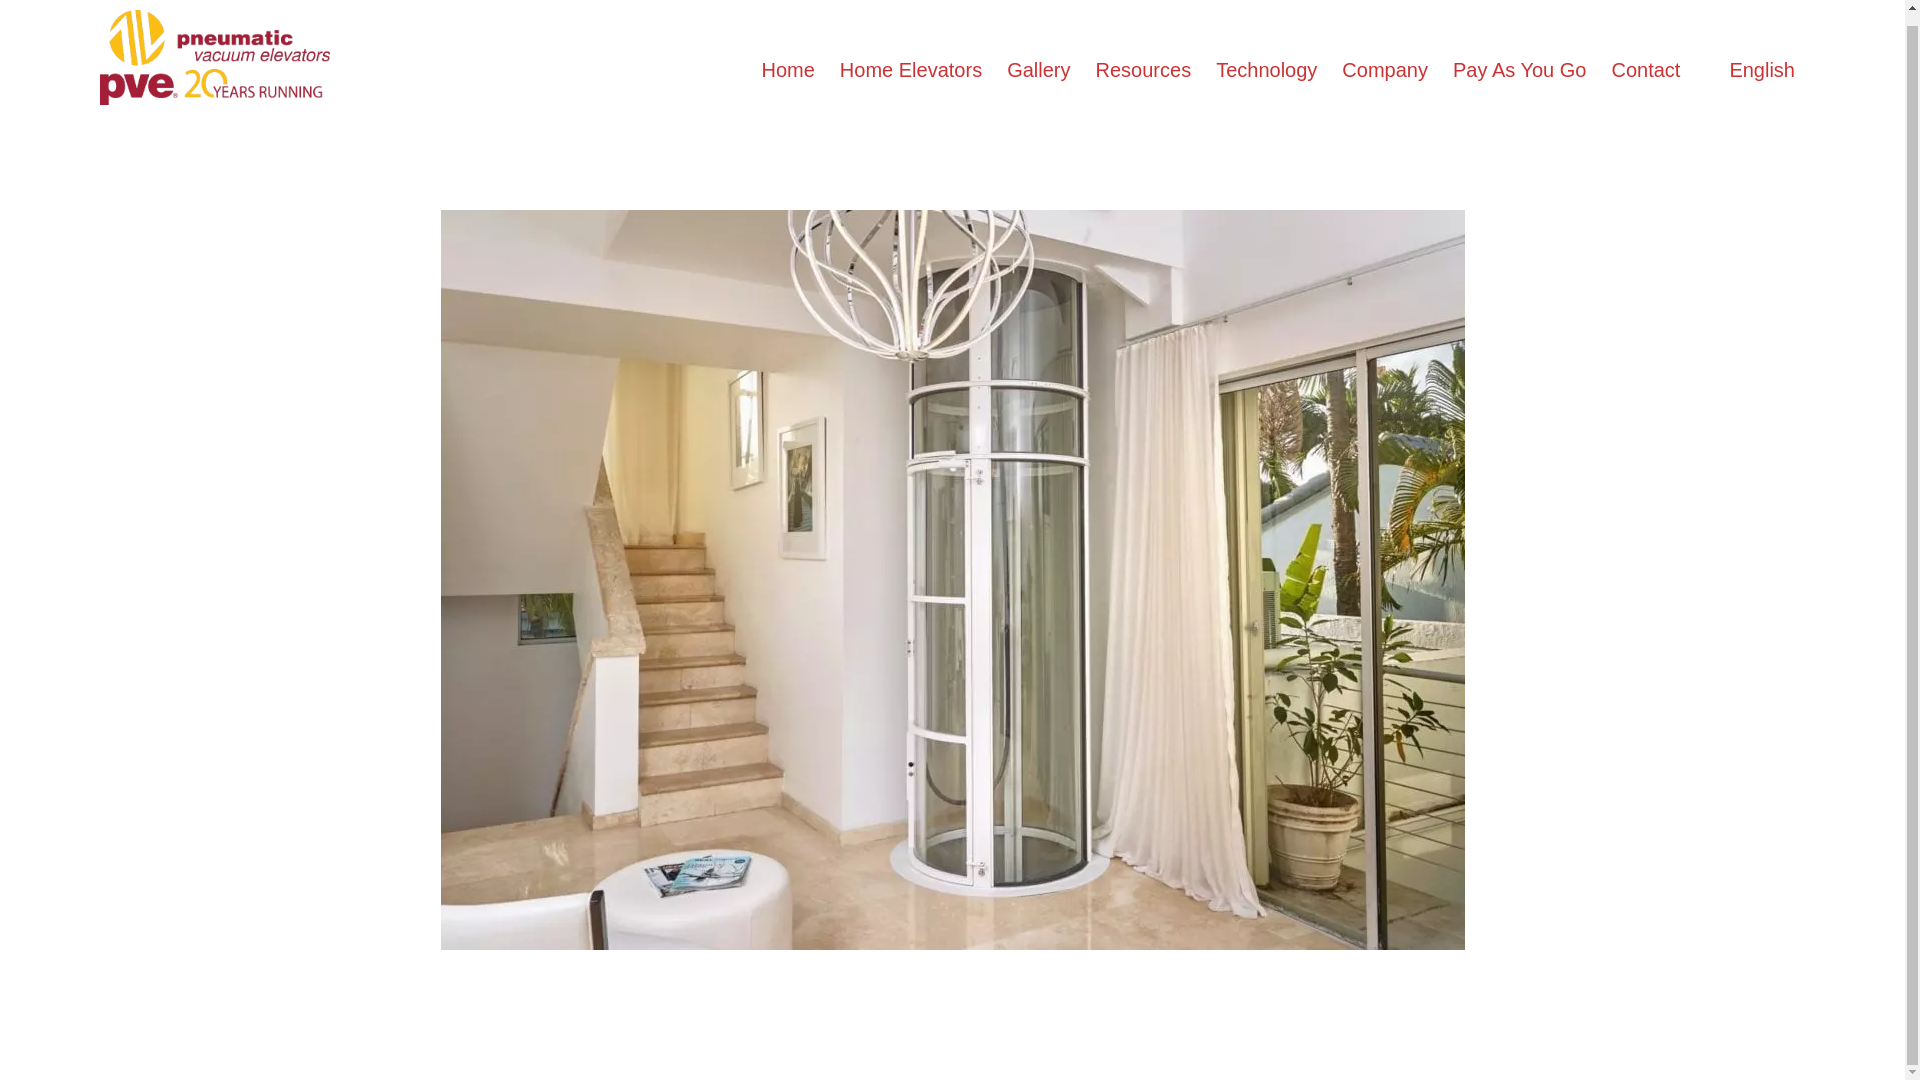 Image resolution: width=1920 pixels, height=1080 pixels. I want to click on Home Elevators, so click(910, 58).